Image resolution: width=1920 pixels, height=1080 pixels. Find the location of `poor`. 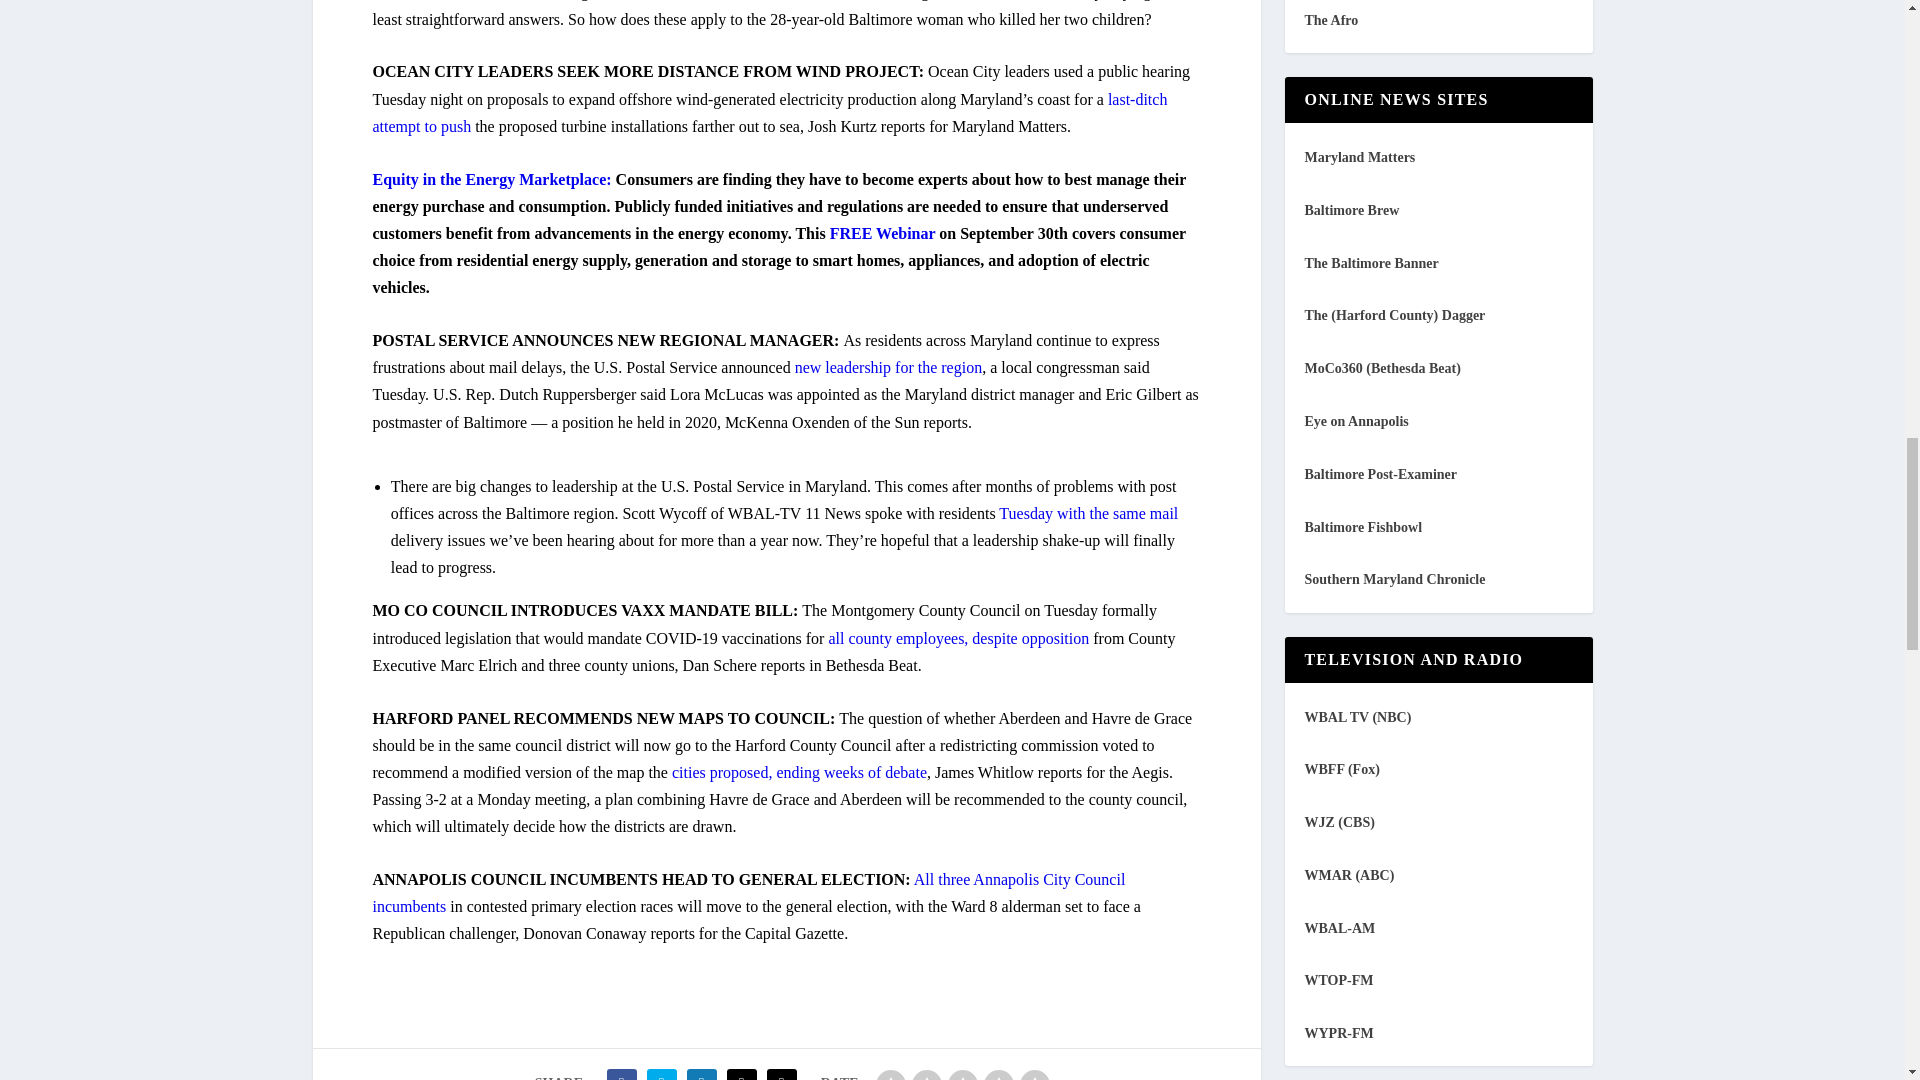

poor is located at coordinates (927, 1075).